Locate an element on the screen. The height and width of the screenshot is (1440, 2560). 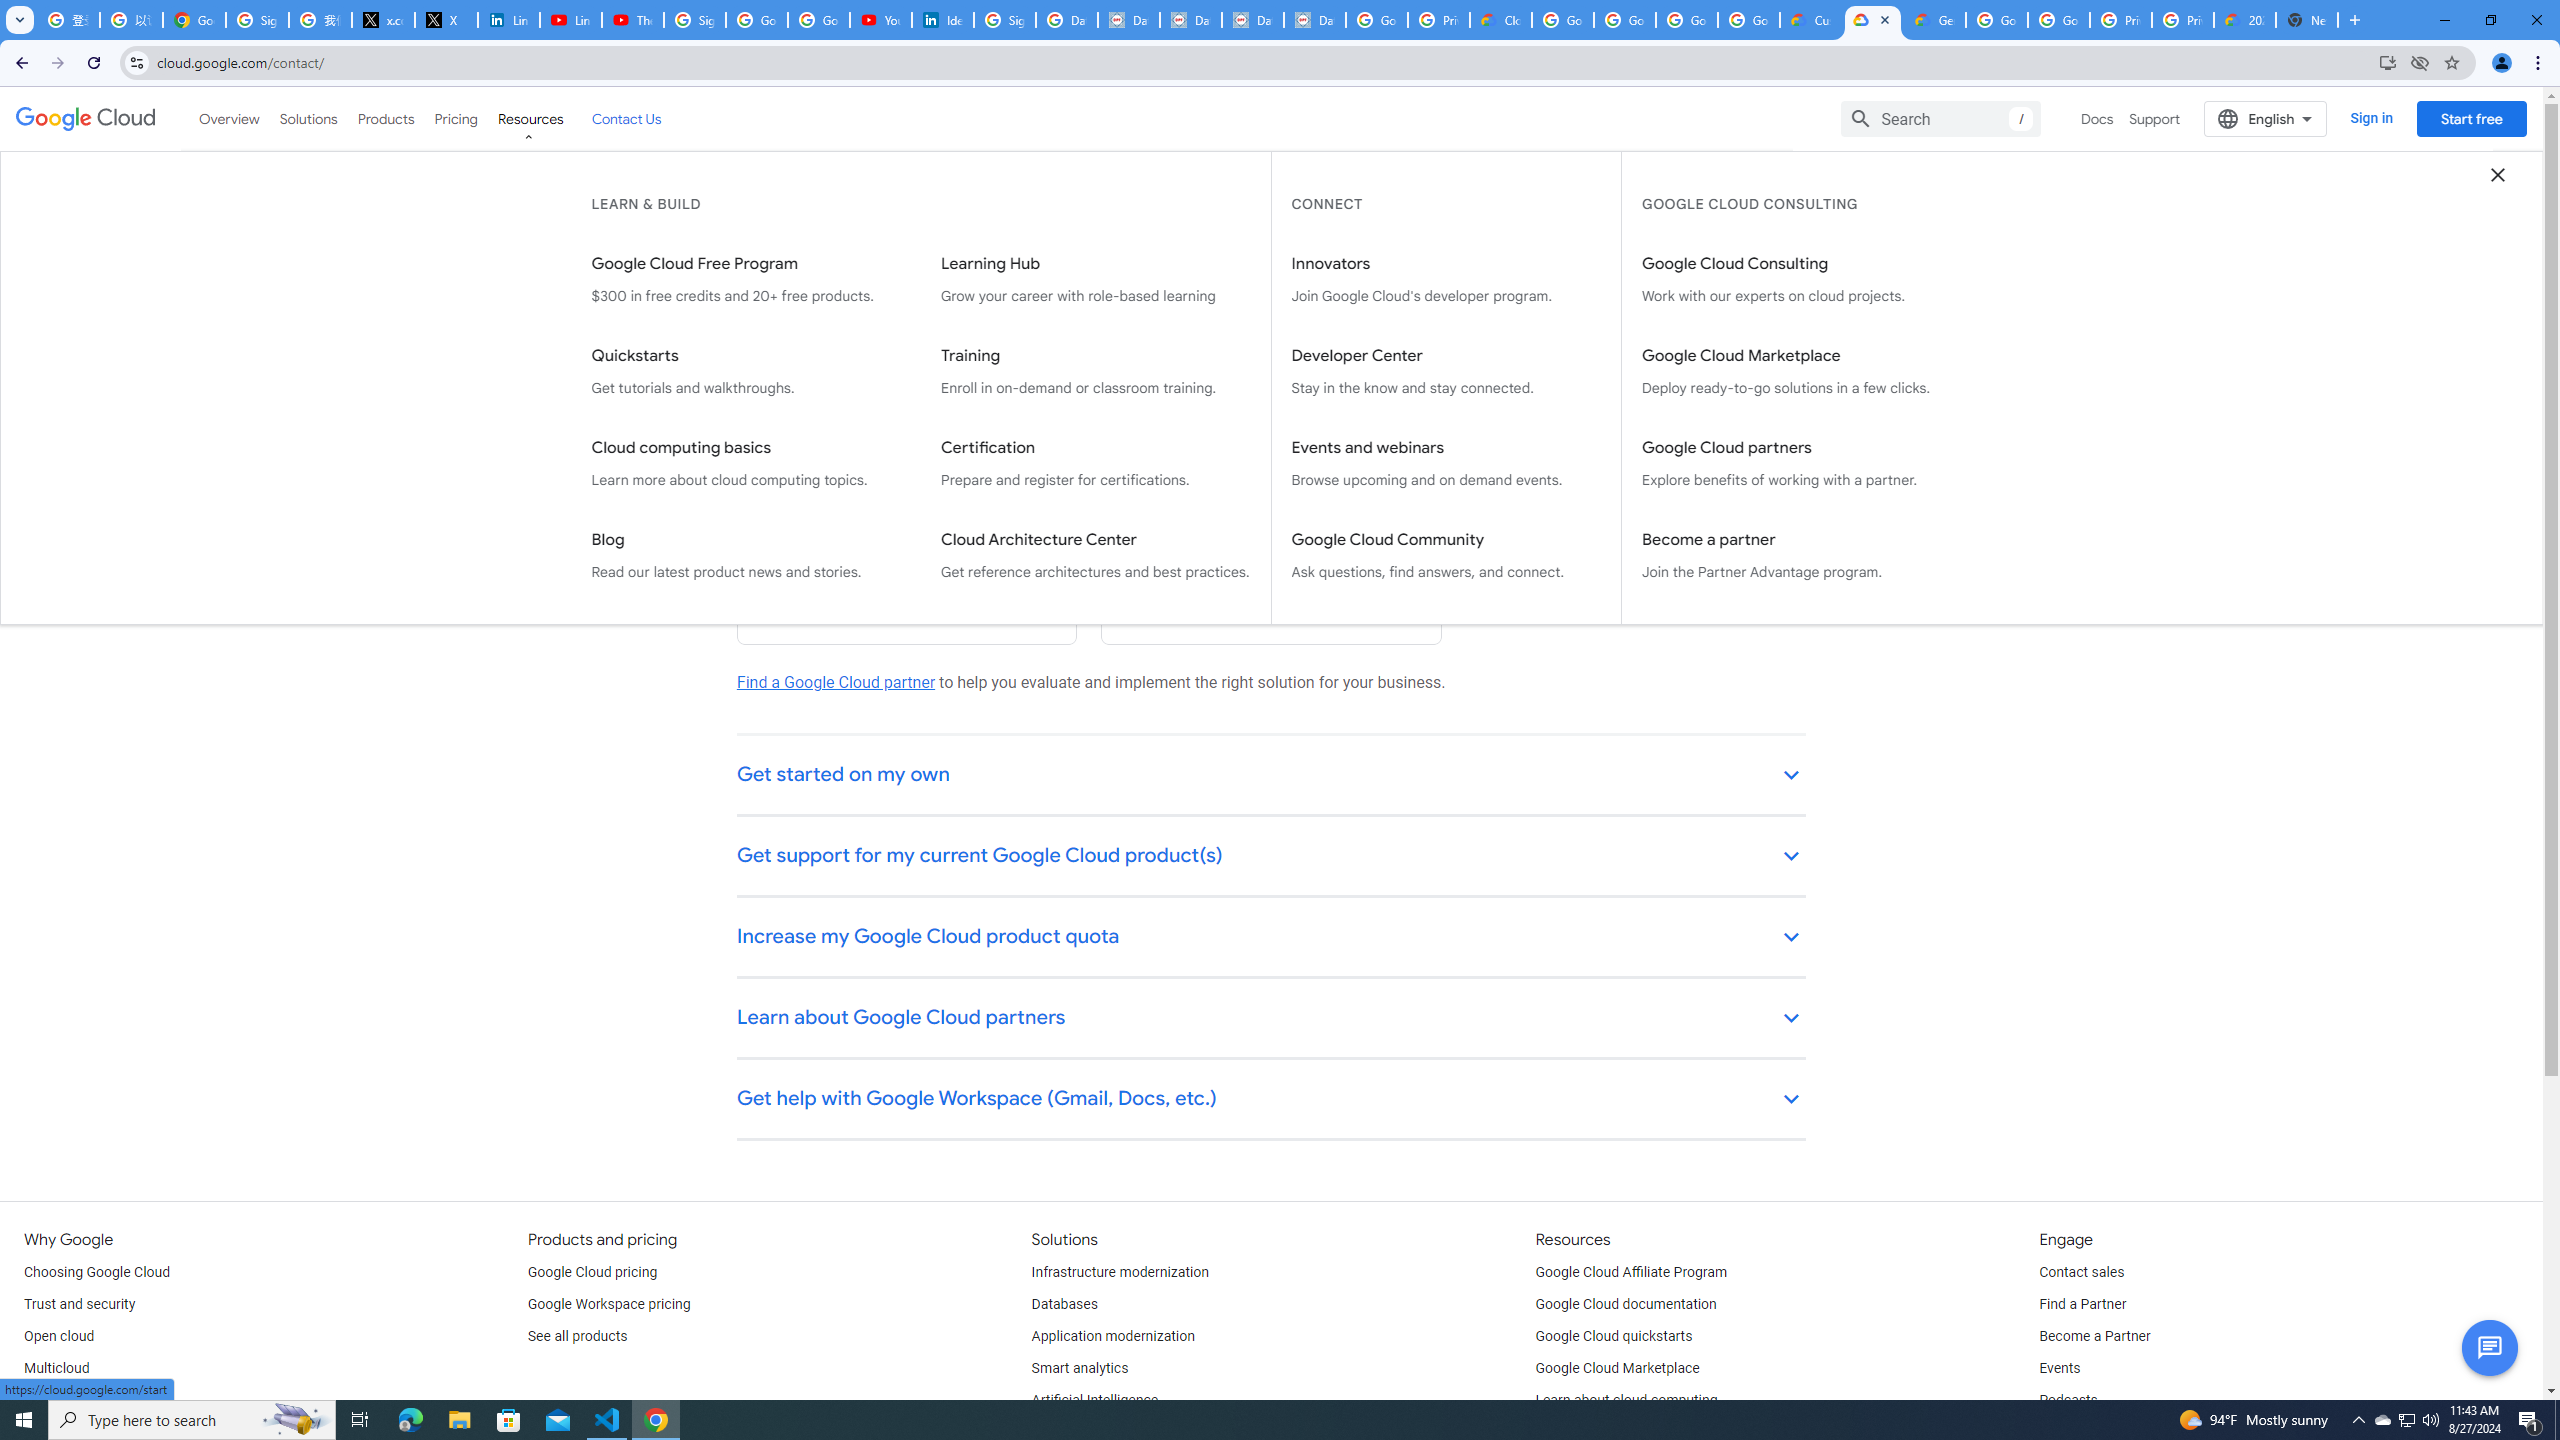
New Tab is located at coordinates (2308, 20).